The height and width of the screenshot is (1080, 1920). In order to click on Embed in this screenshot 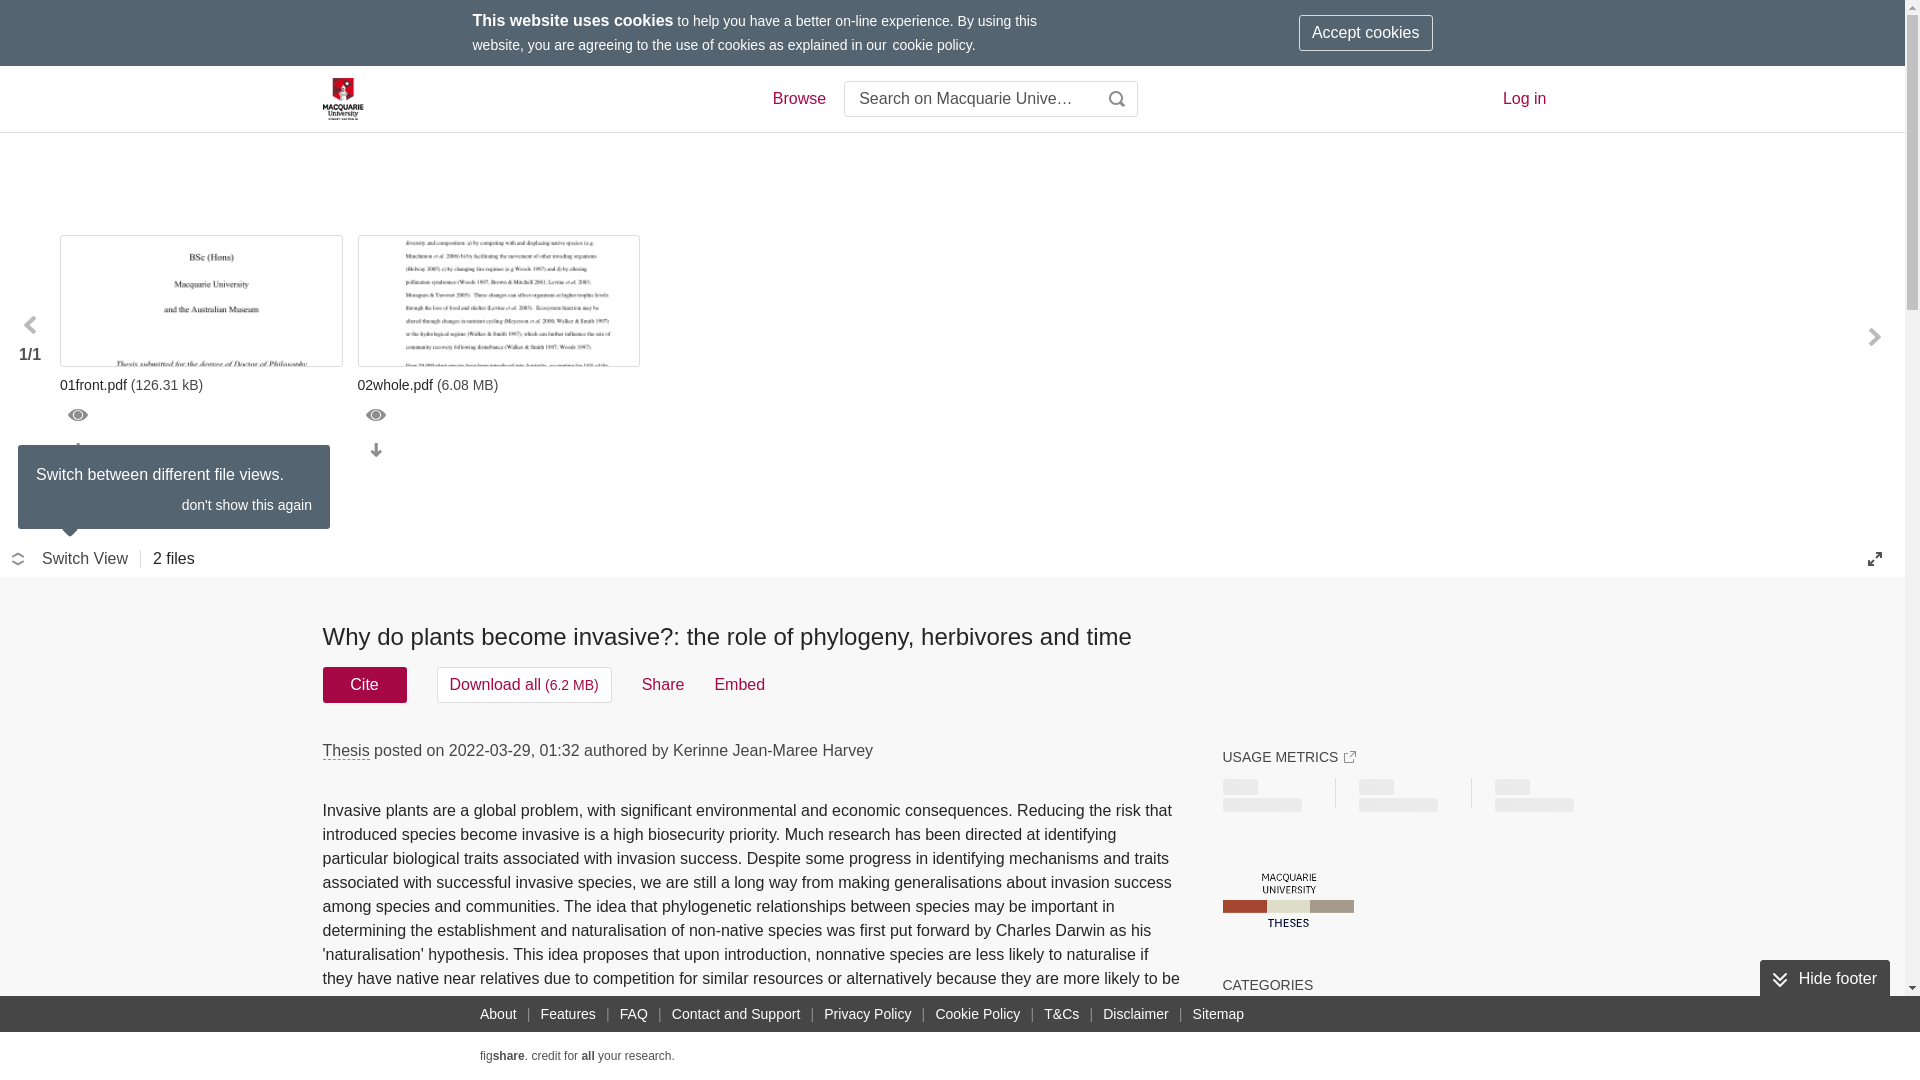, I will do `click(739, 685)`.